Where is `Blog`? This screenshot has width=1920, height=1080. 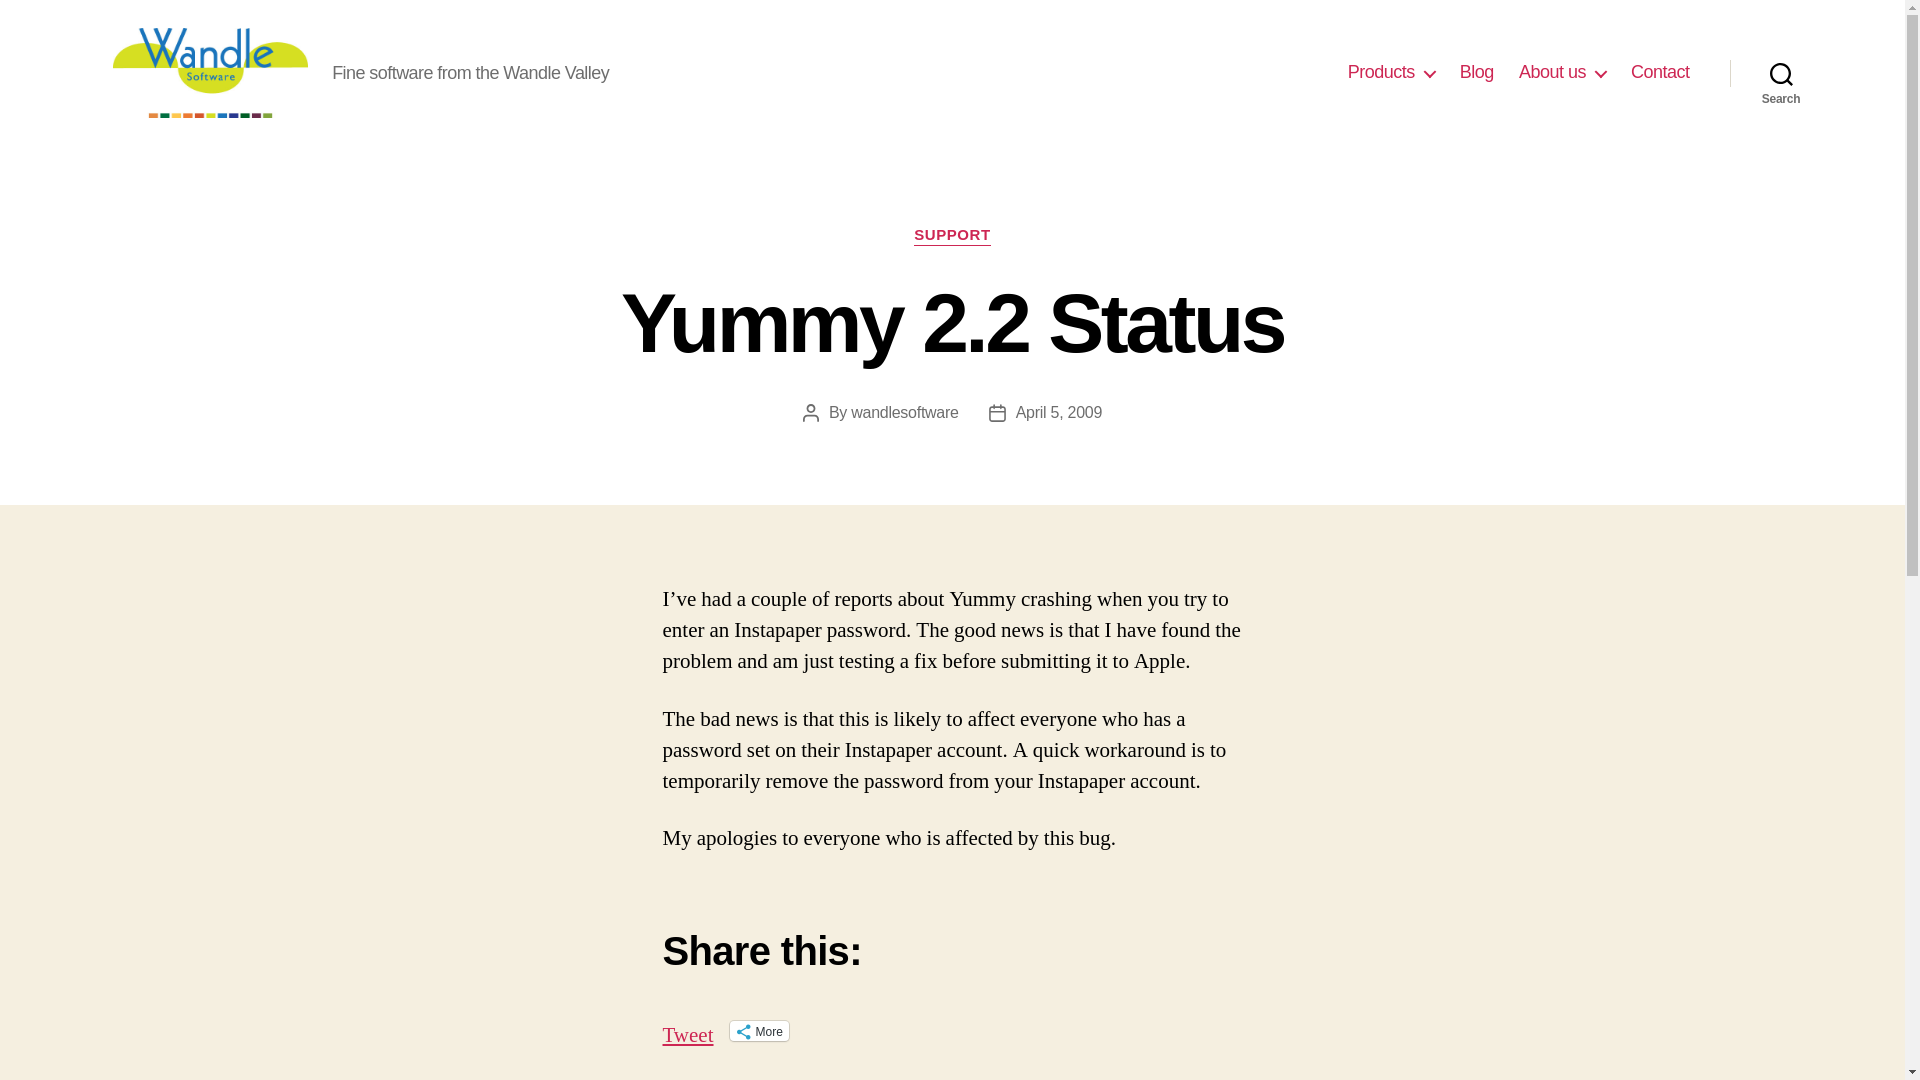
Blog is located at coordinates (1476, 72).